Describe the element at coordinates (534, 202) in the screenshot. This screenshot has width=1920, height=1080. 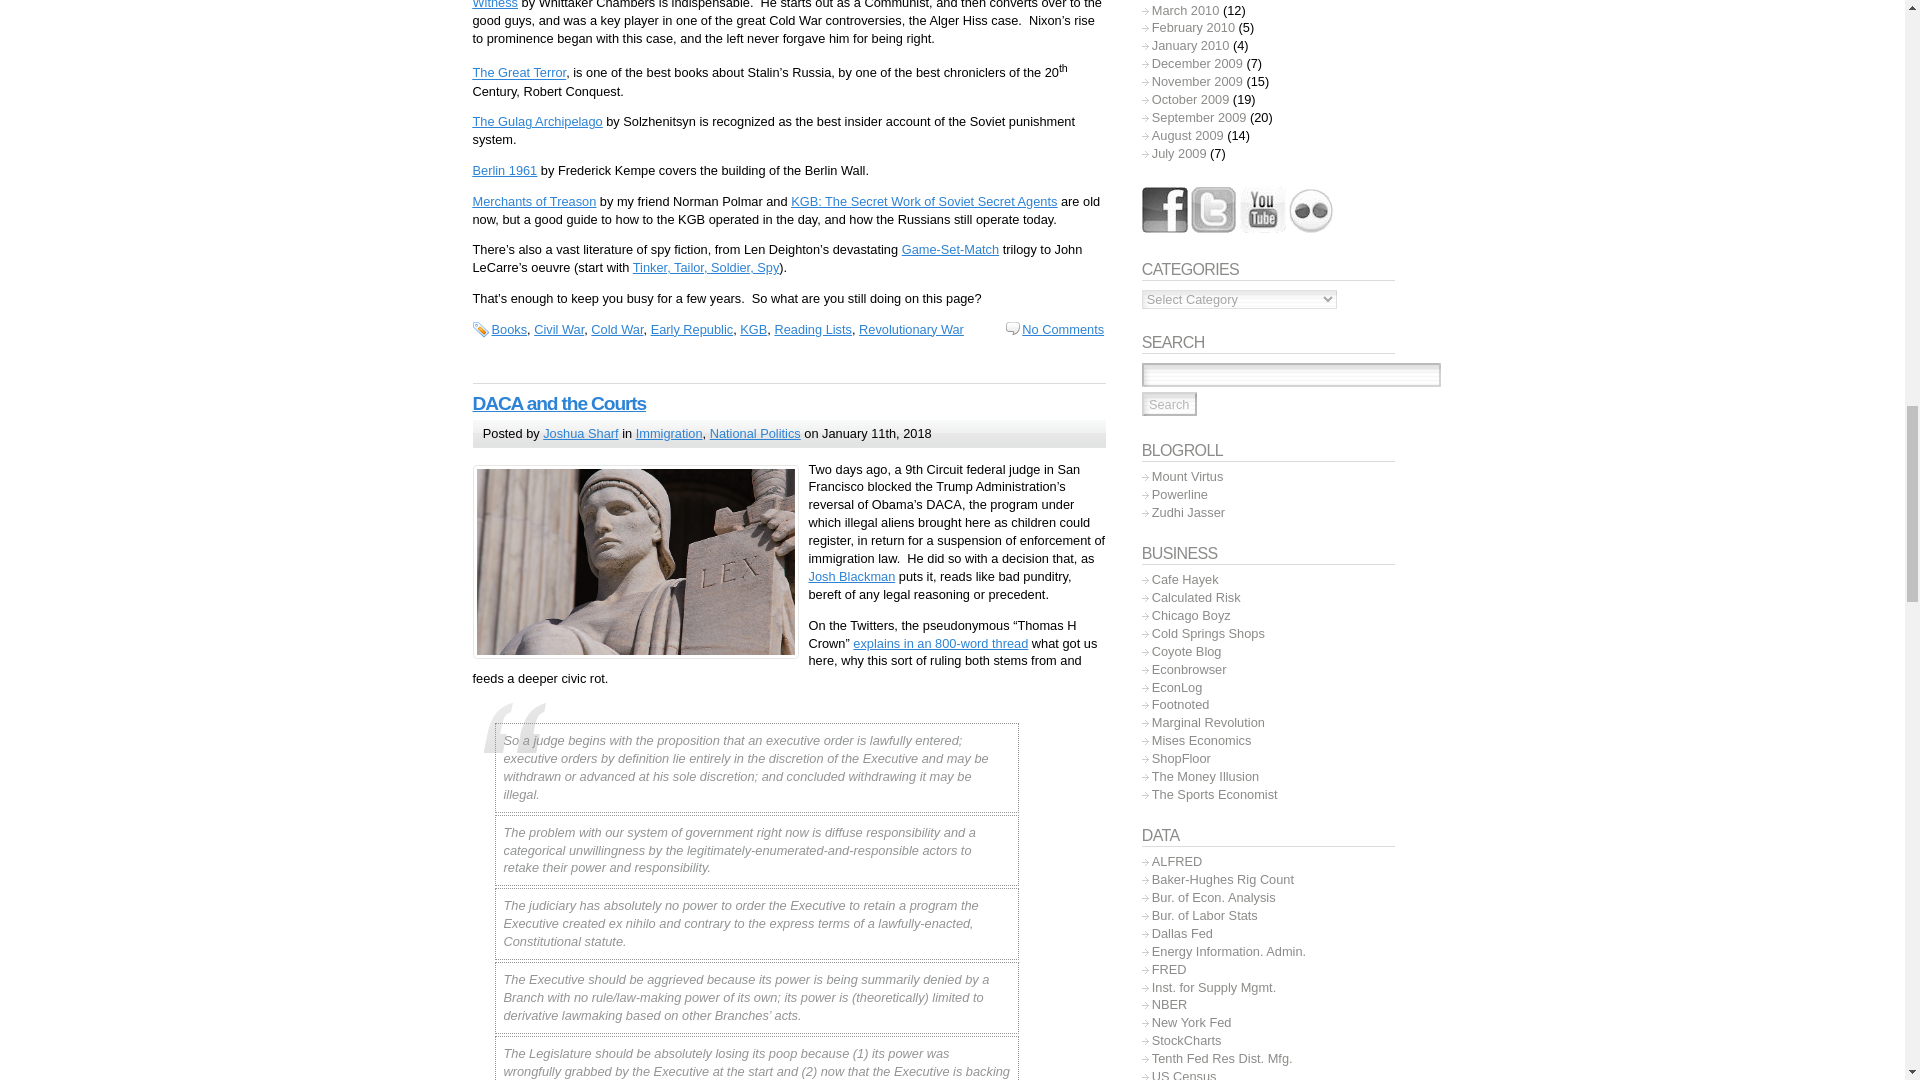
I see `Merchants of Treason` at that location.